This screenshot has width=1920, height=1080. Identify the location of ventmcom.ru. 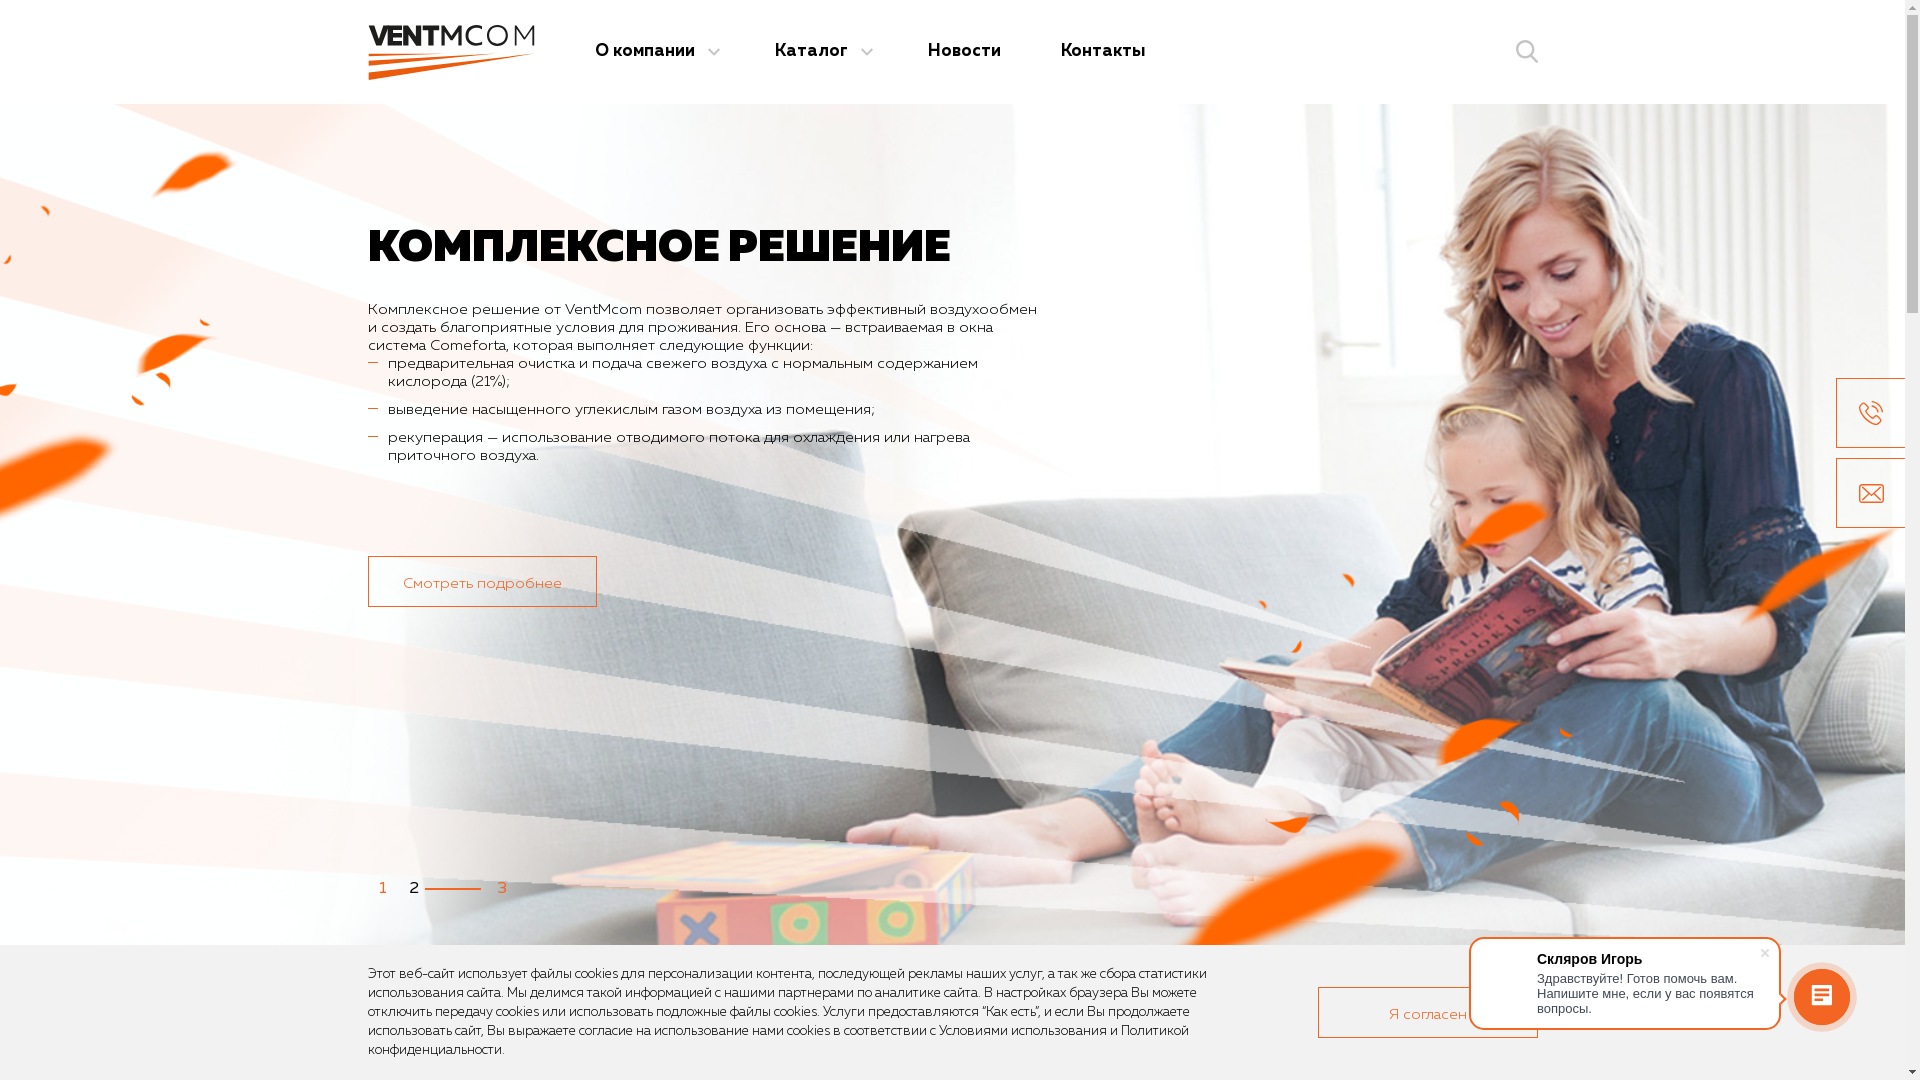
(452, 52).